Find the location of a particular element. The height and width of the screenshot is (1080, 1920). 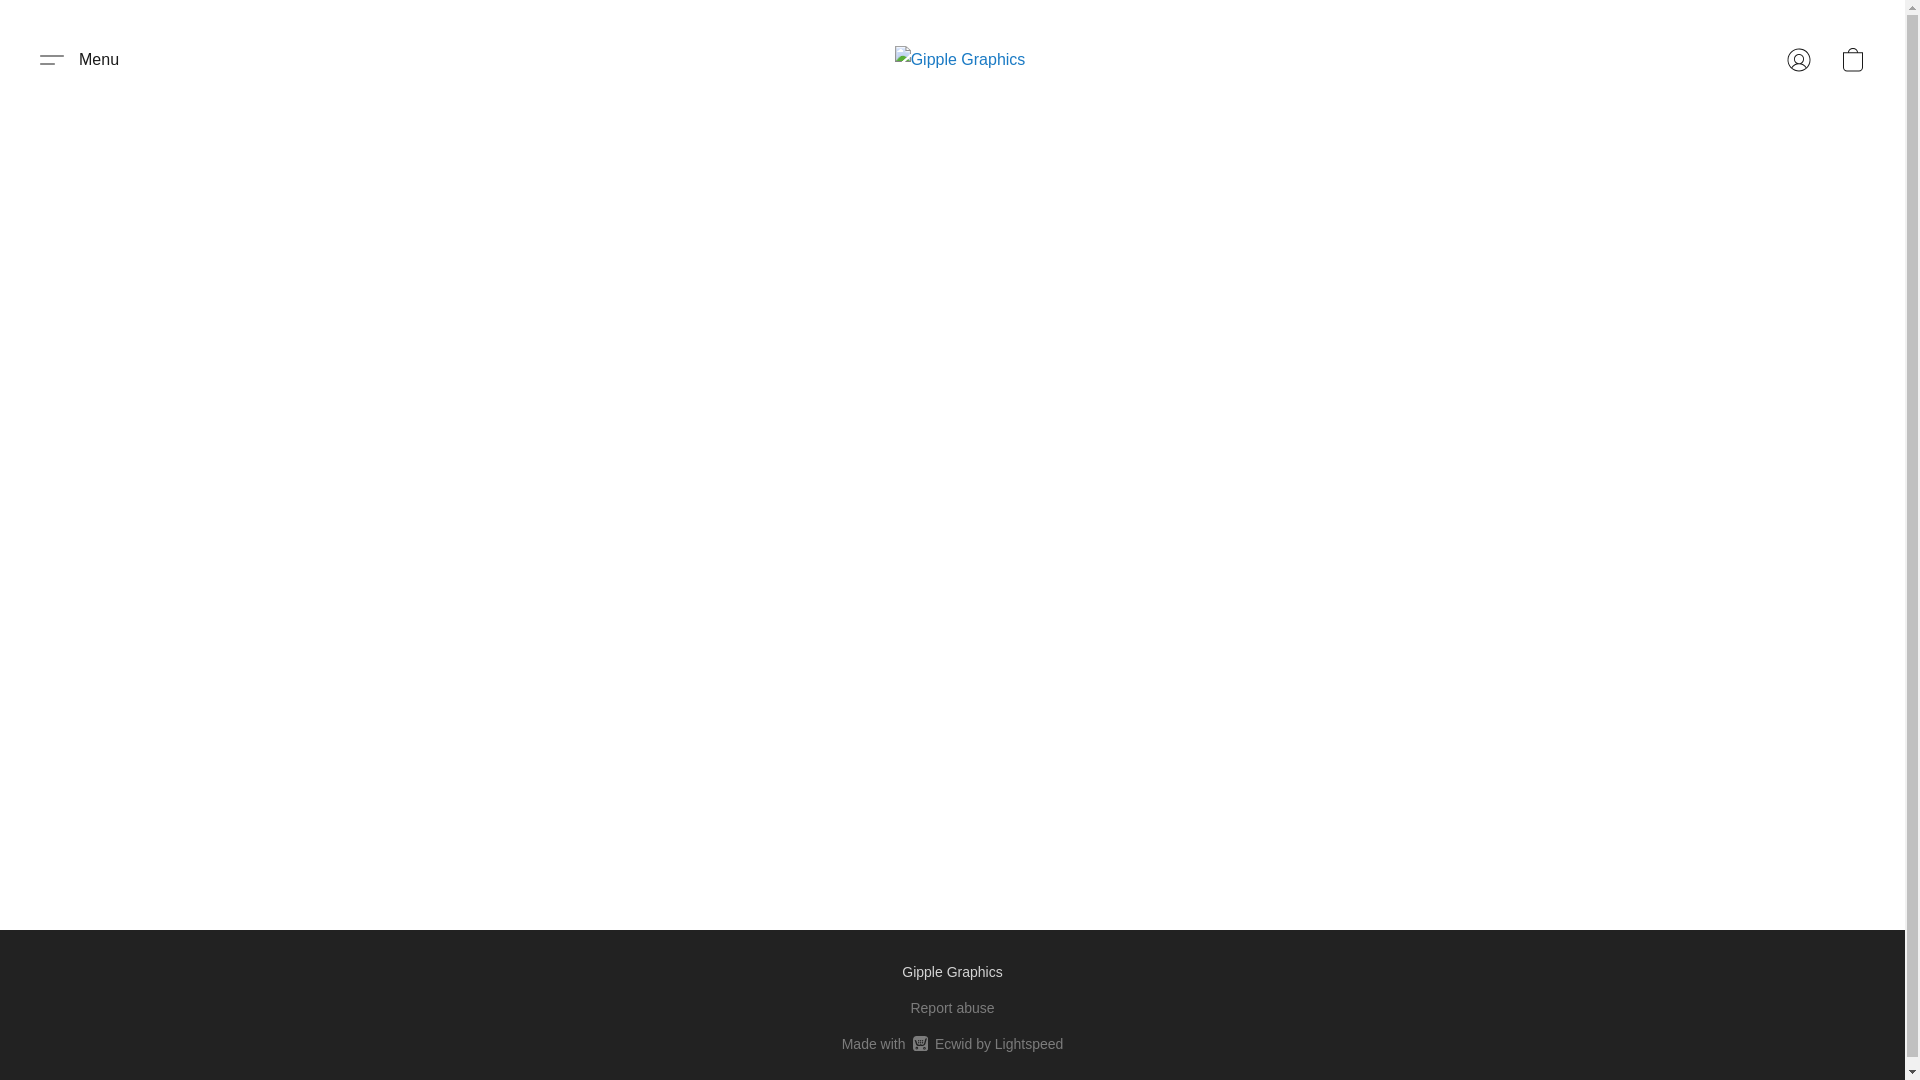

Go to your shopping cart is located at coordinates (952, 1044).